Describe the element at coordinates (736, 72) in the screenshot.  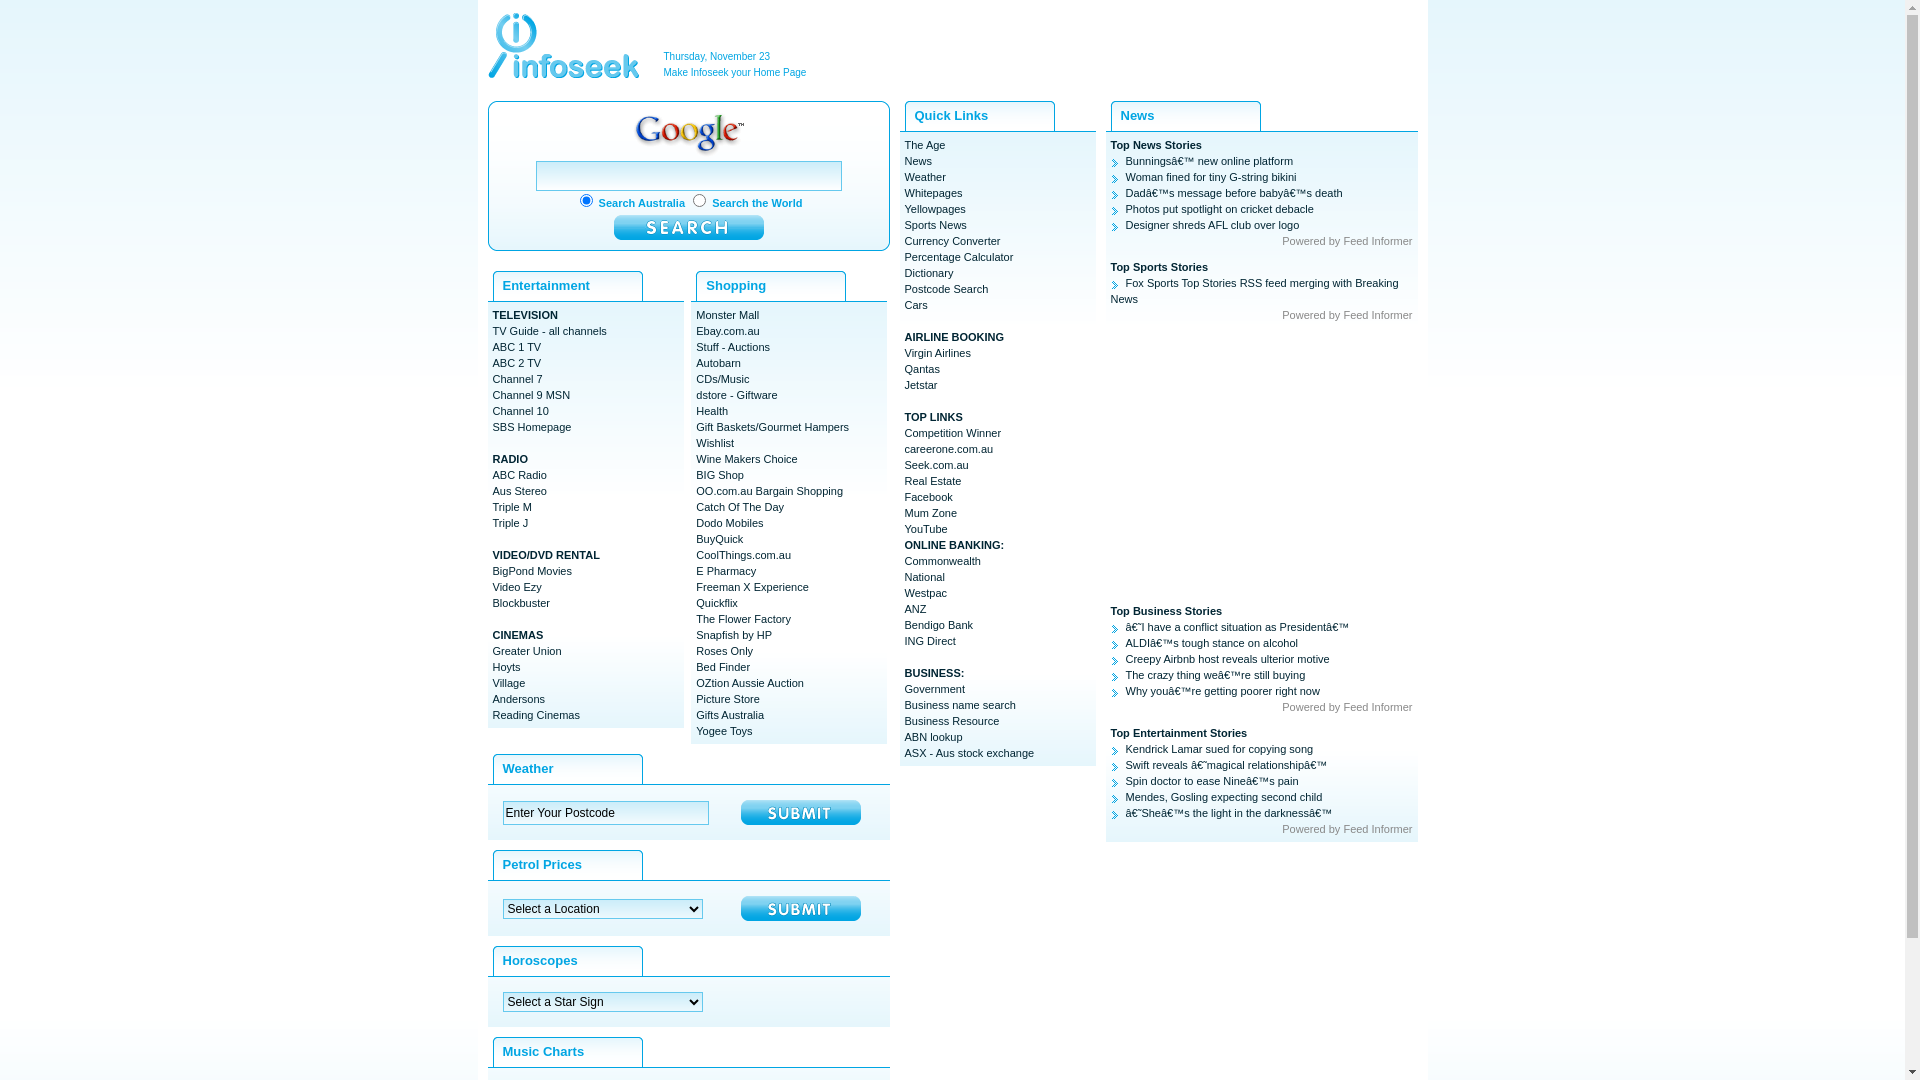
I see `Make Infoseek your Home Page` at that location.